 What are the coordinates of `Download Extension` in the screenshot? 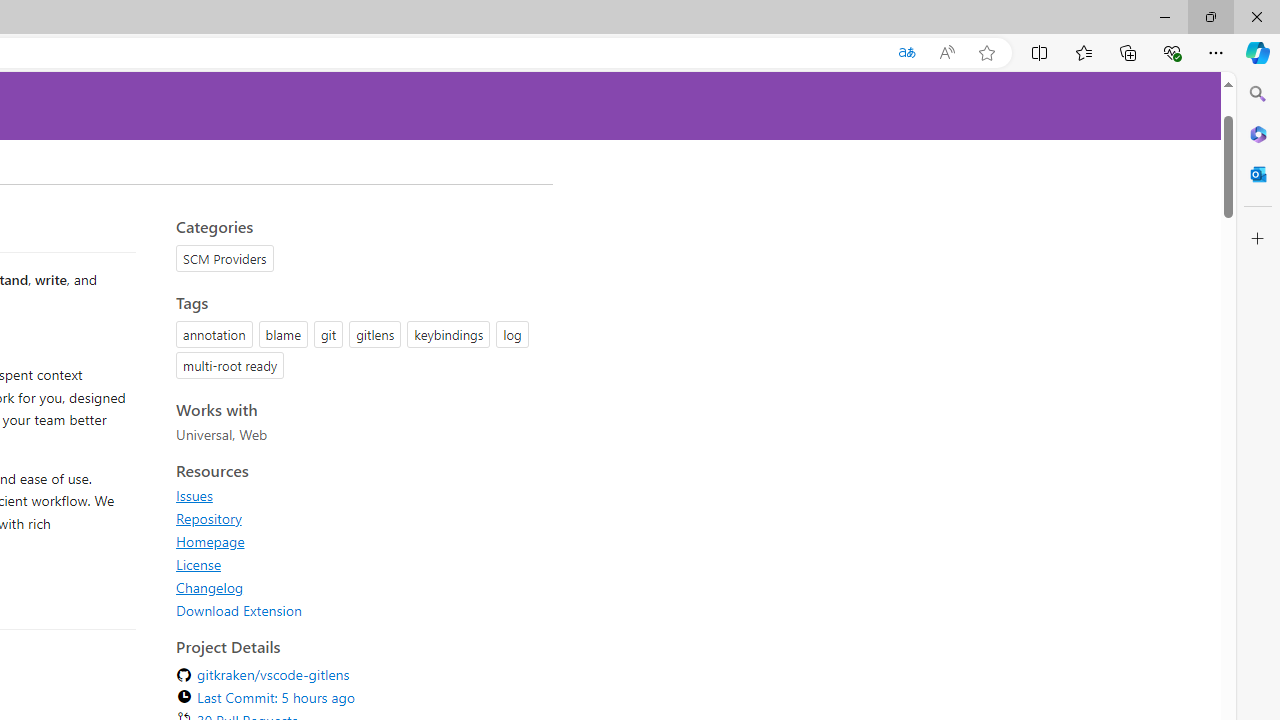 It's located at (358, 610).